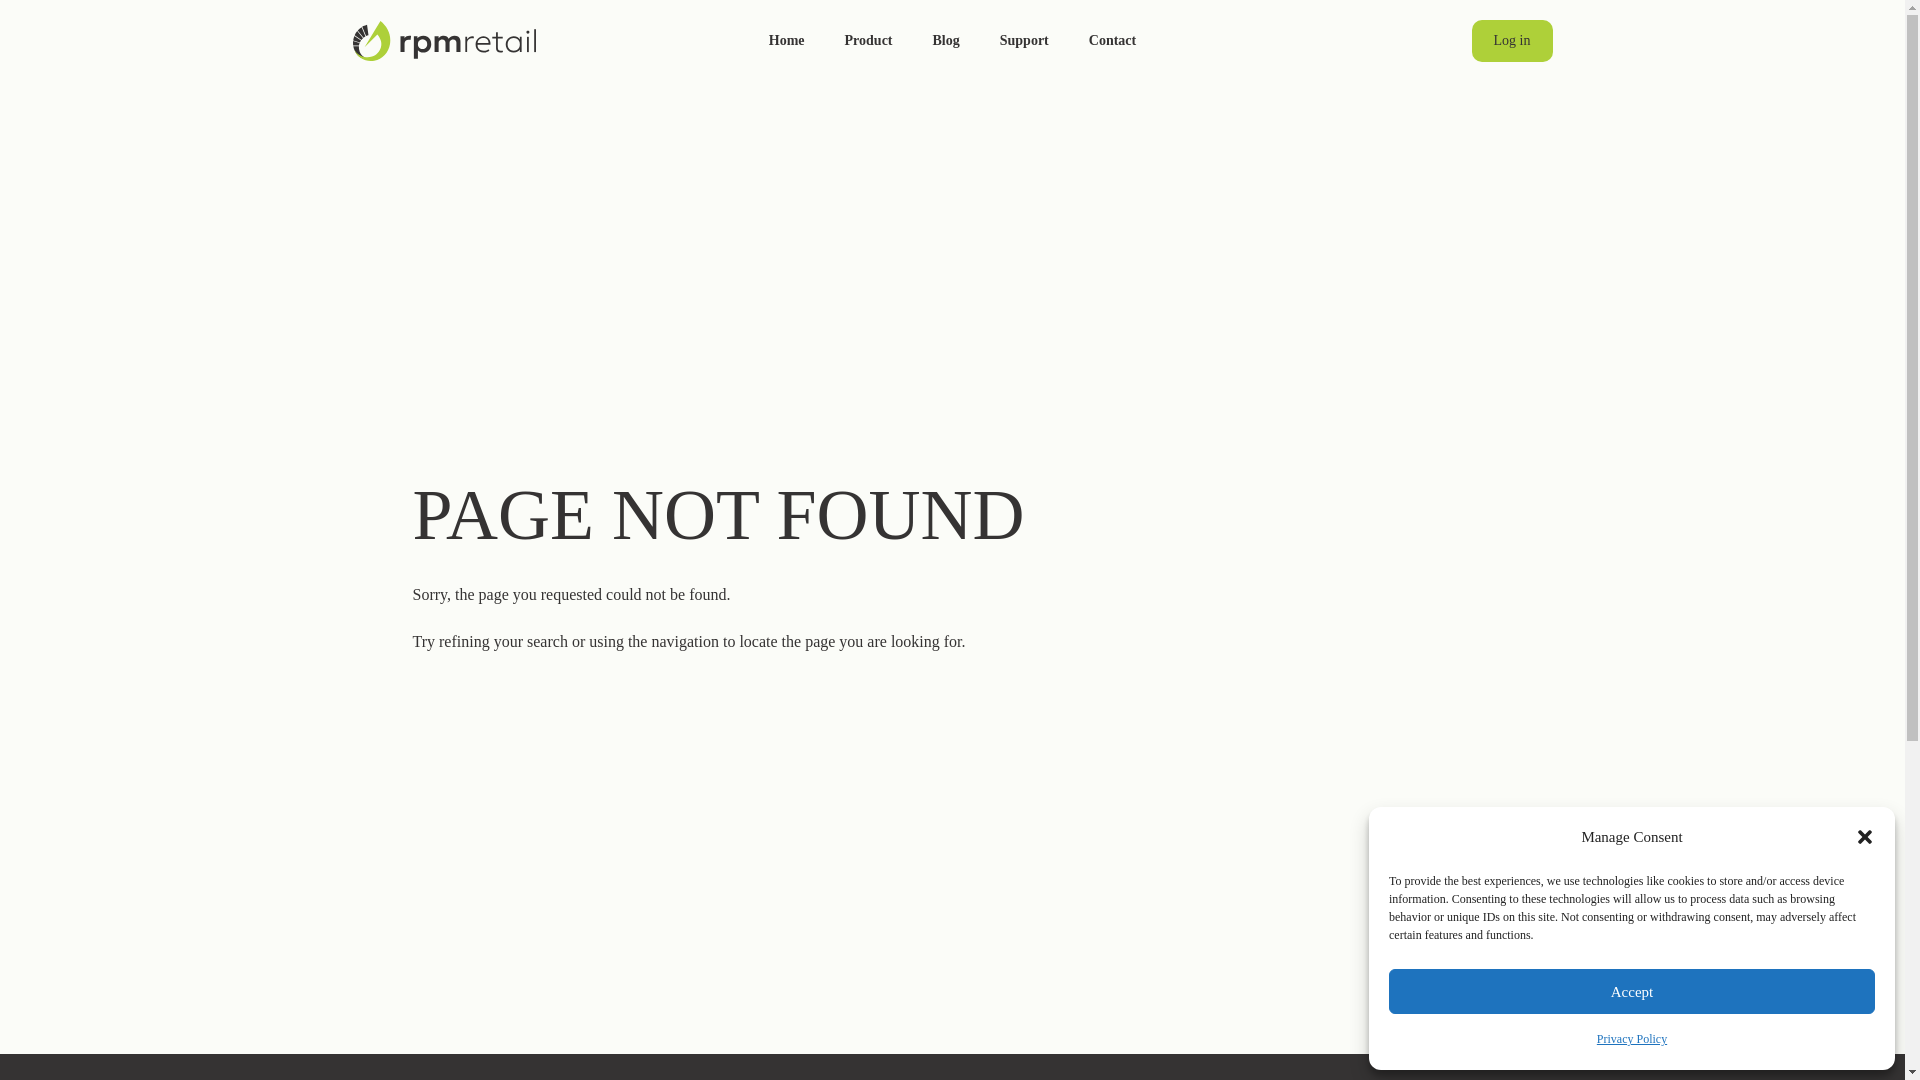 The height and width of the screenshot is (1080, 1920). I want to click on Log in, so click(1512, 40).